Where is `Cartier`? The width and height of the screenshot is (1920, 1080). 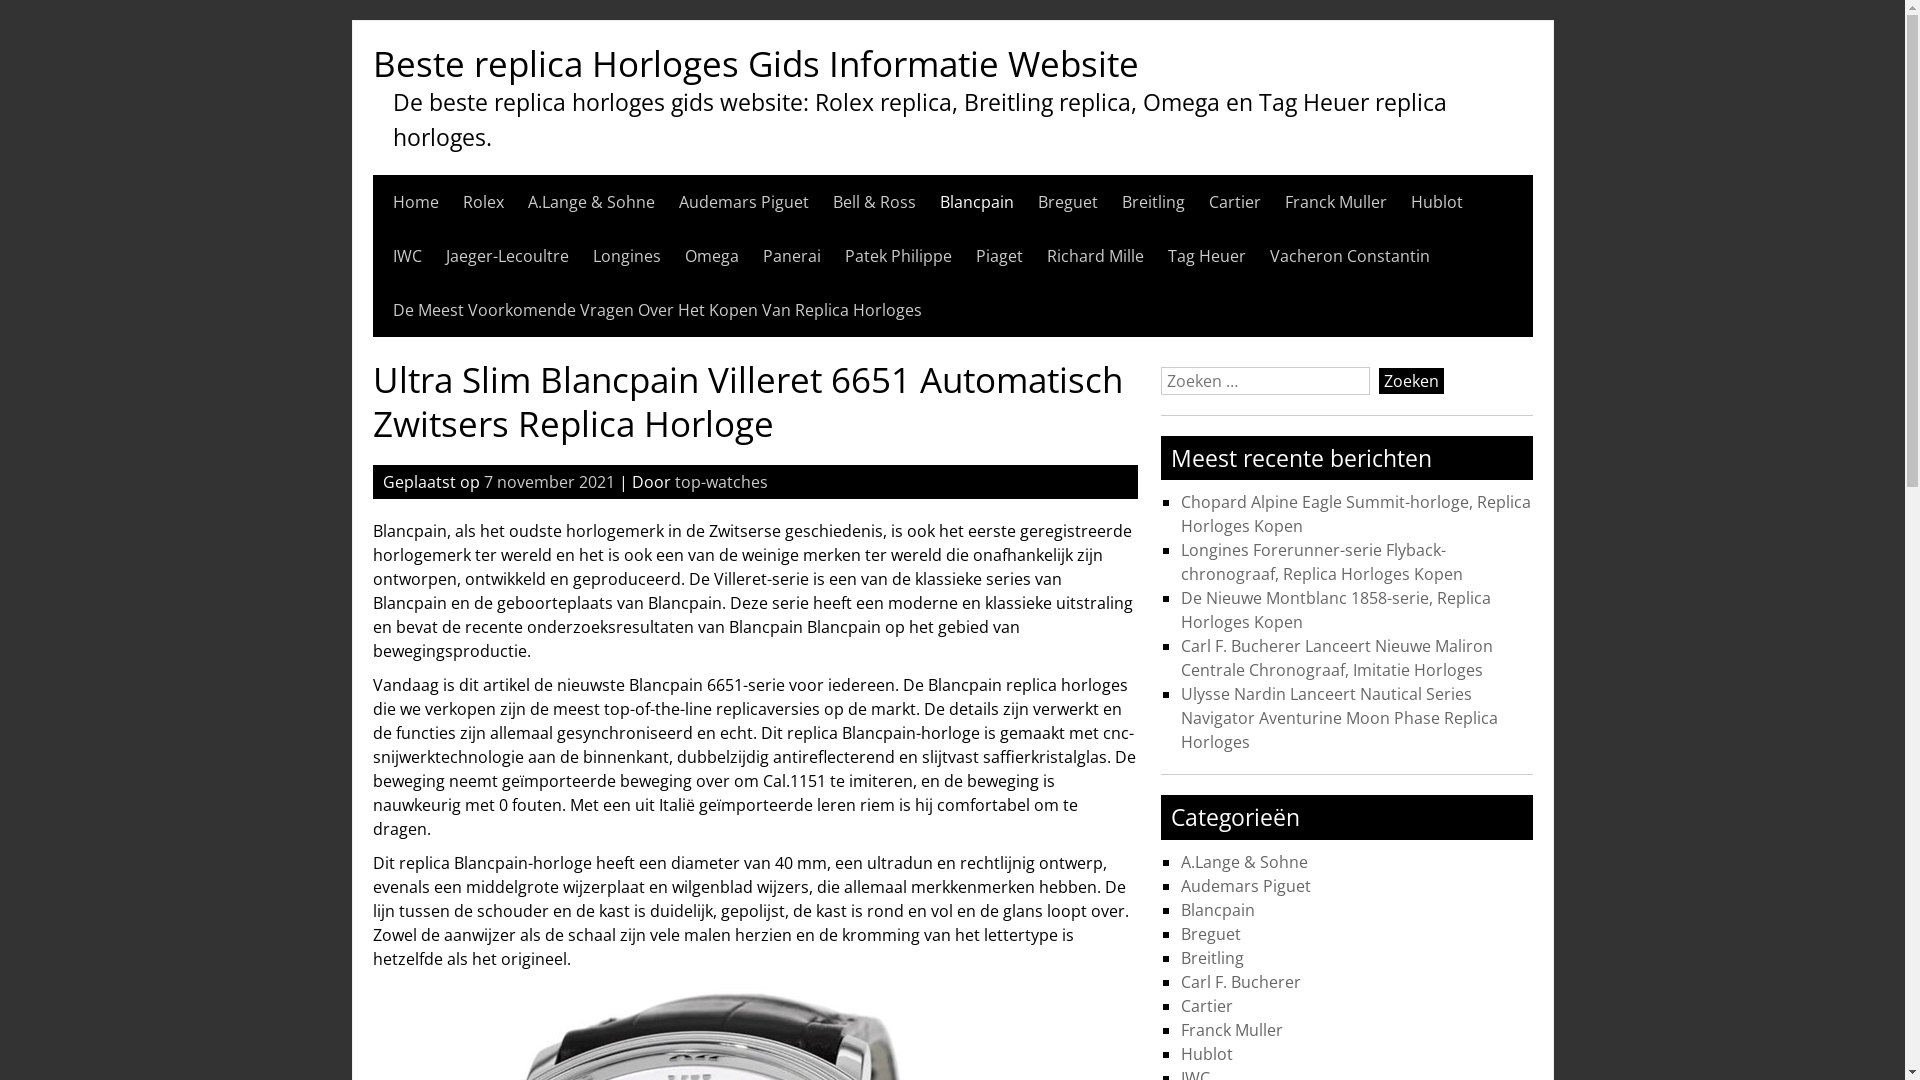 Cartier is located at coordinates (1207, 1006).